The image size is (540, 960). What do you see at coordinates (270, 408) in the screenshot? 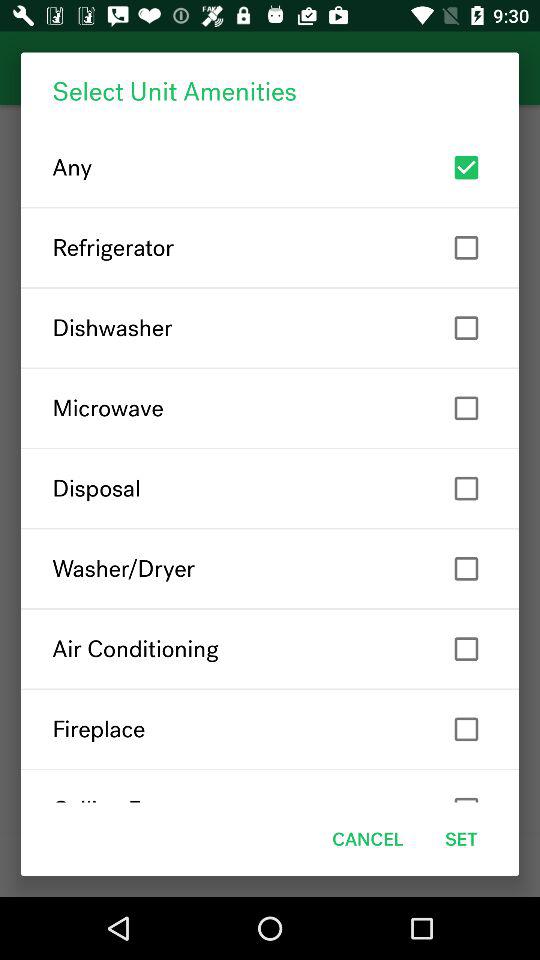
I see `click the item below the dishwasher item` at bounding box center [270, 408].